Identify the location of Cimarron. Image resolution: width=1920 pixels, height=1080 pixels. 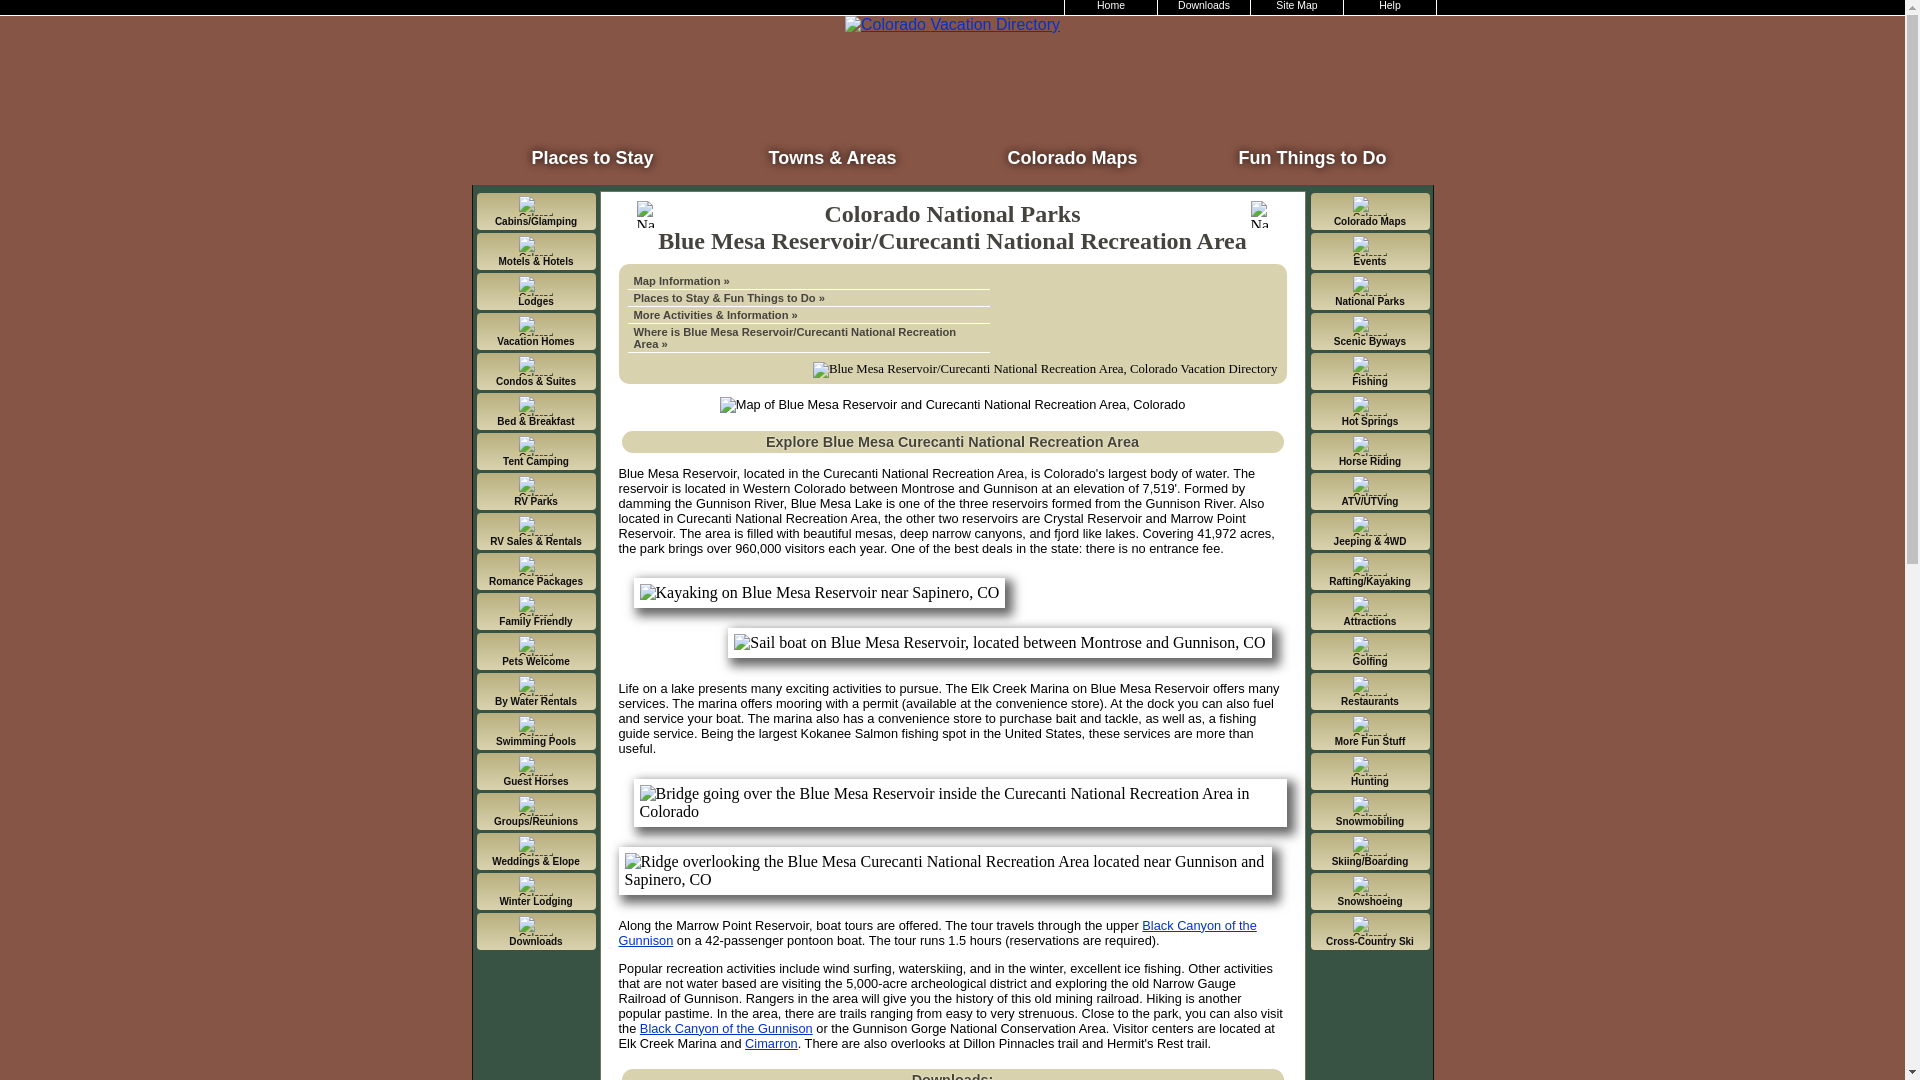
(771, 1042).